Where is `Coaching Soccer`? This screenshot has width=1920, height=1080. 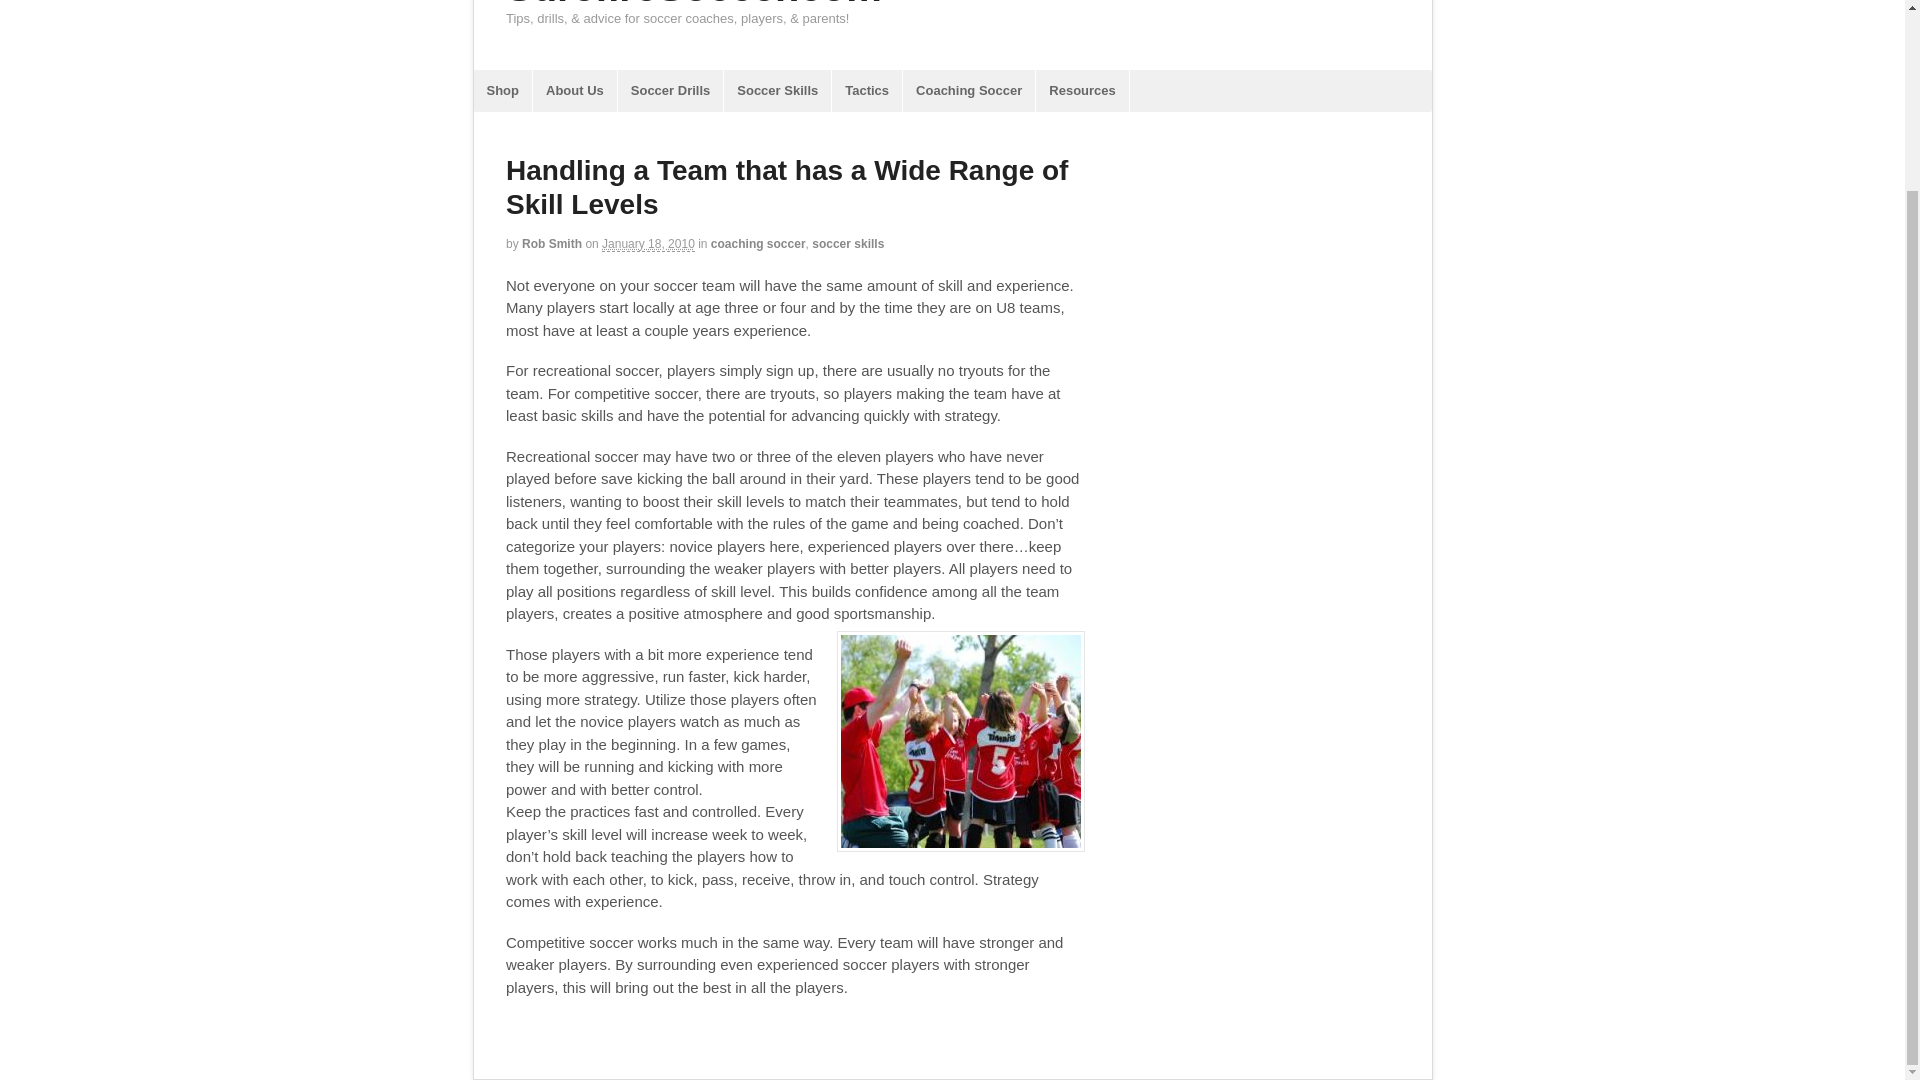
Coaching Soccer is located at coordinates (968, 91).